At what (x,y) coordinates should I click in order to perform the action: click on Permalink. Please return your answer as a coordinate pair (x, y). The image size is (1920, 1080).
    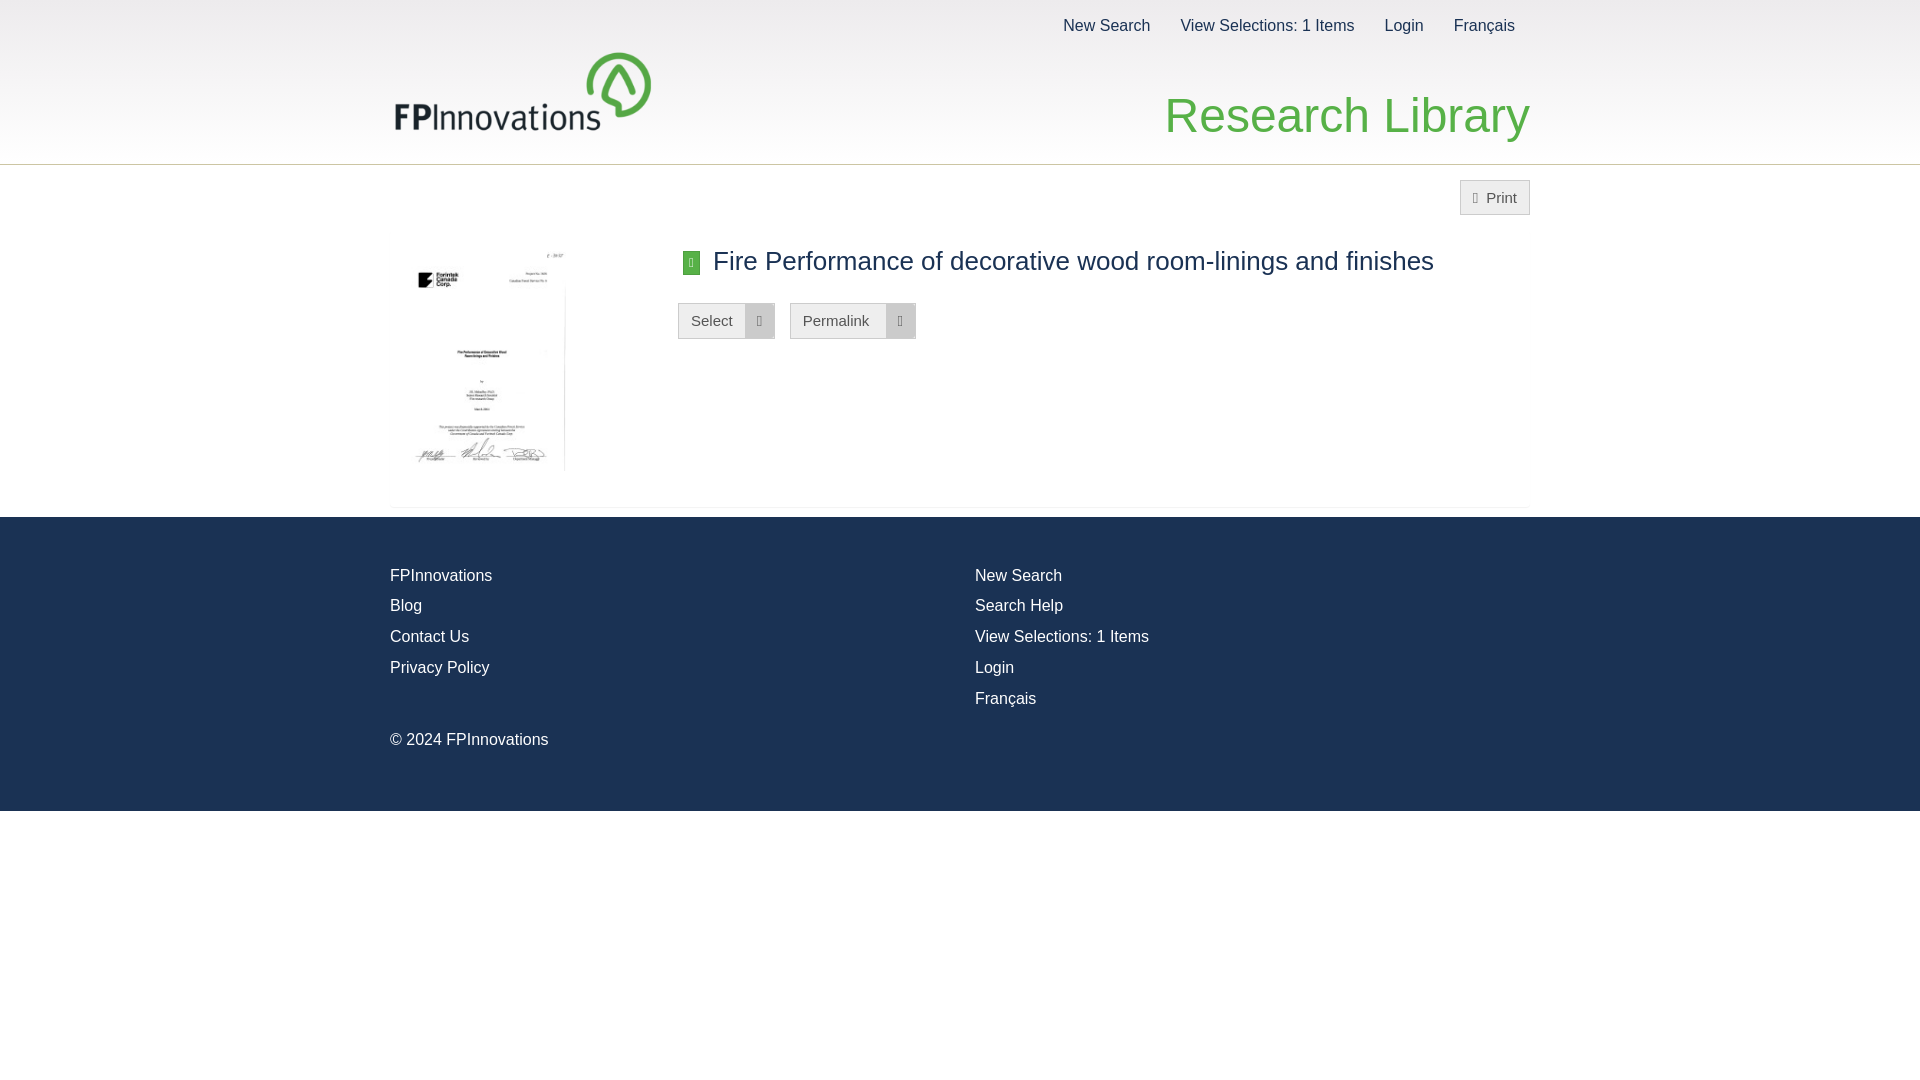
    Looking at the image, I should click on (852, 320).